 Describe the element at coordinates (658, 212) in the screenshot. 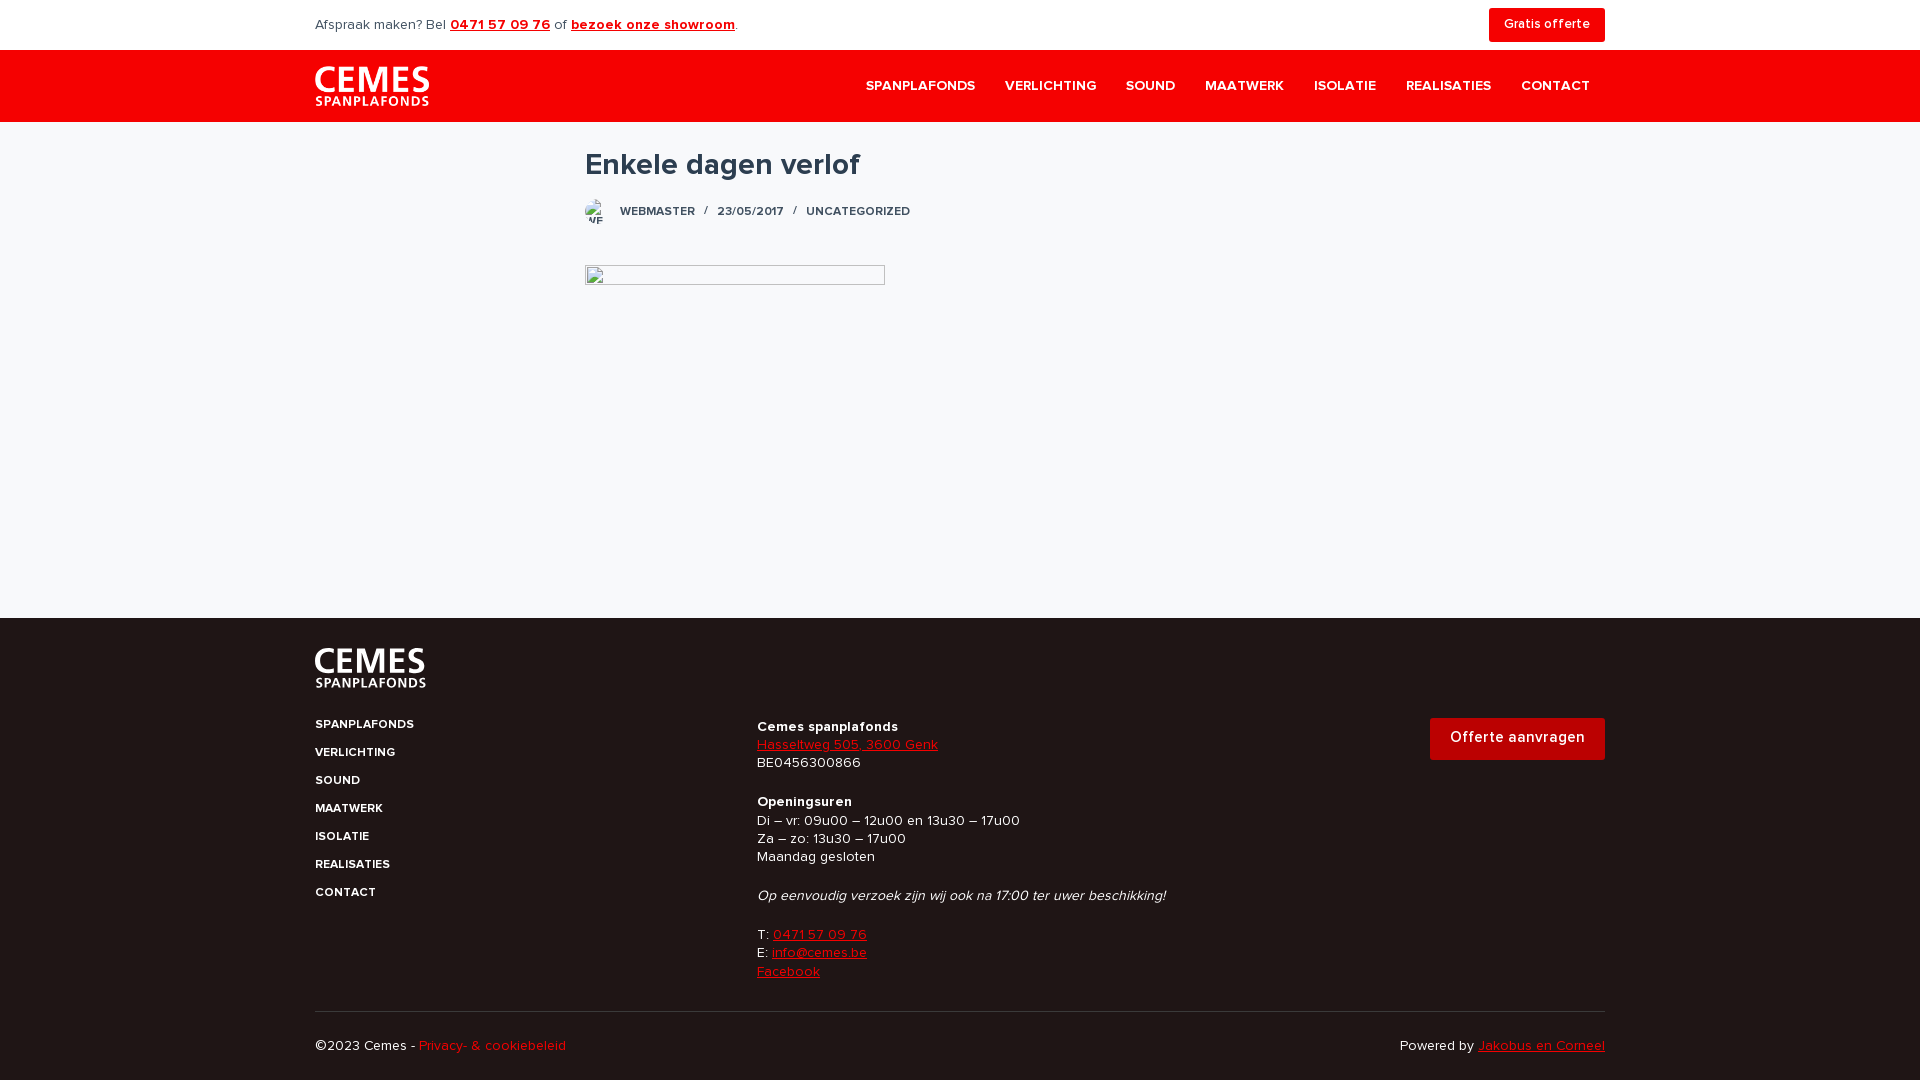

I see `WEBMASTER` at that location.